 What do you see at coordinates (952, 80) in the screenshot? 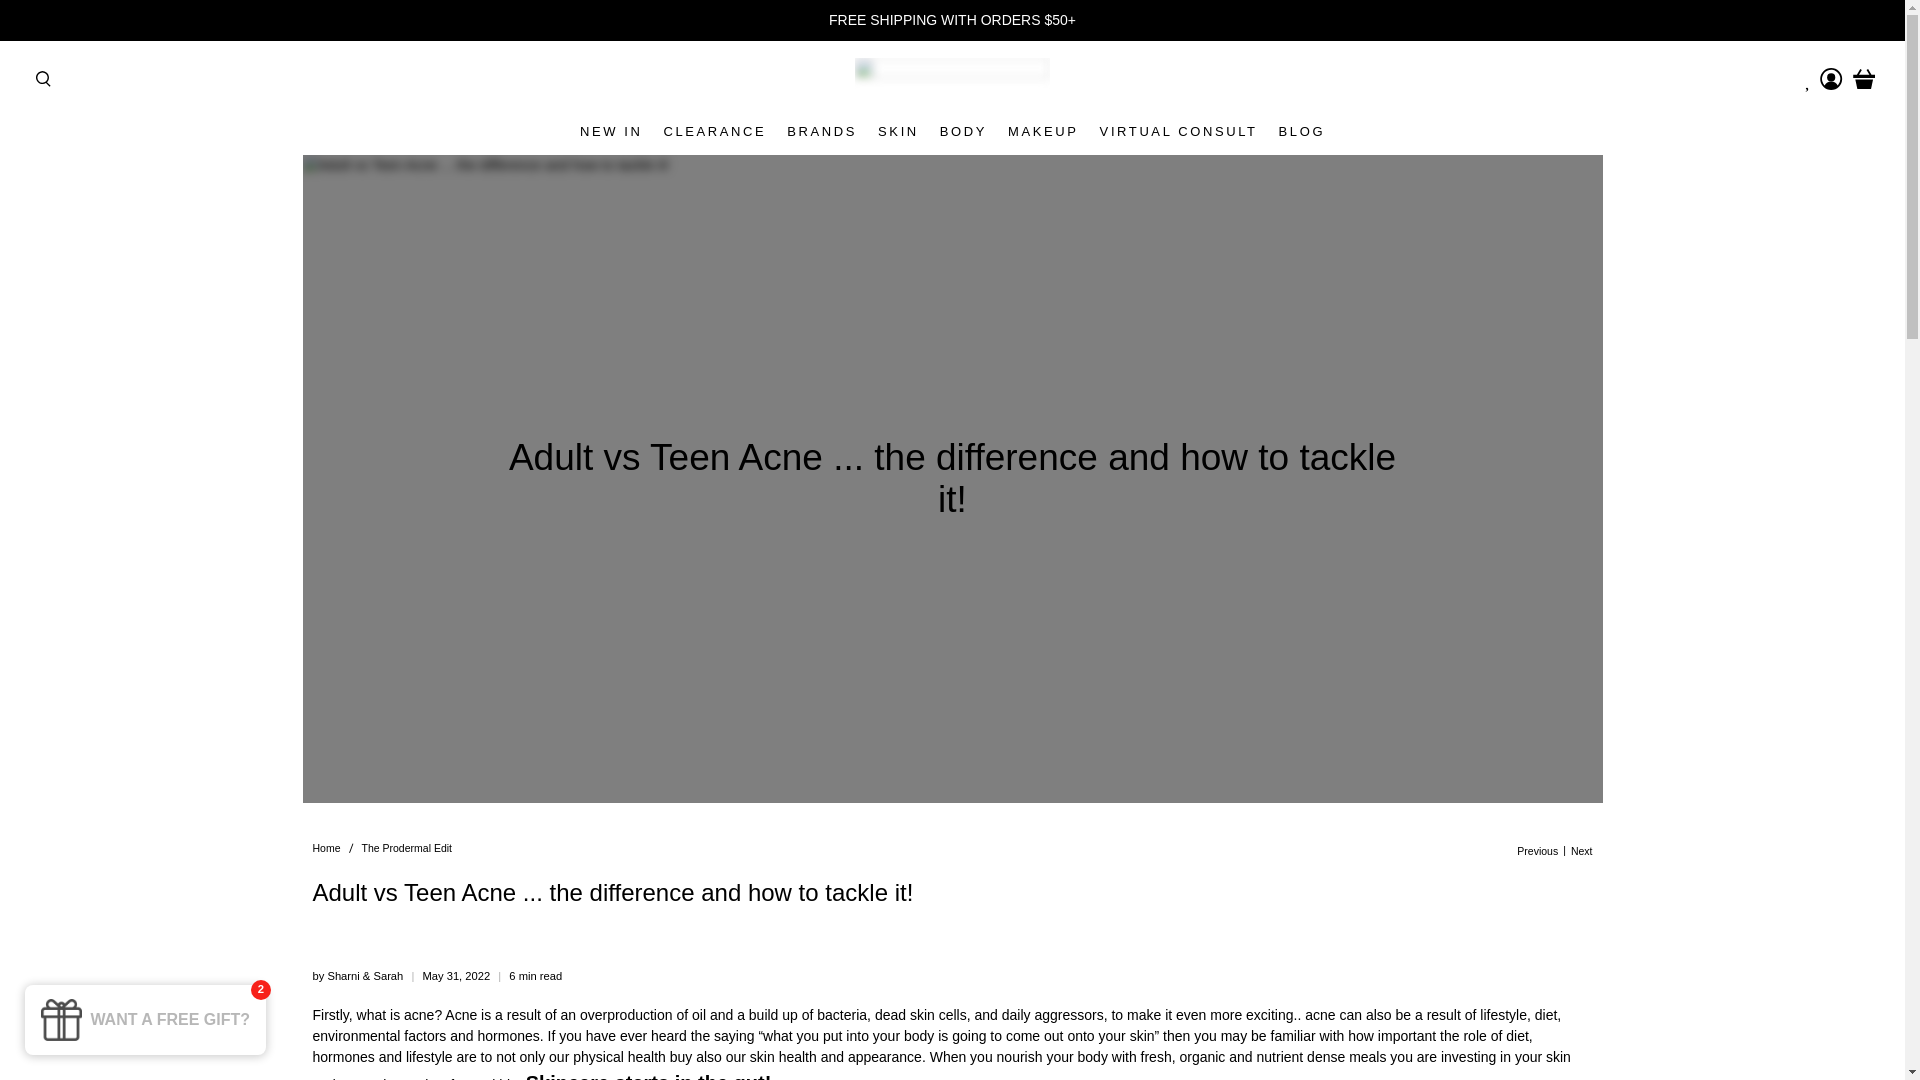
I see `Prodermal` at bounding box center [952, 80].